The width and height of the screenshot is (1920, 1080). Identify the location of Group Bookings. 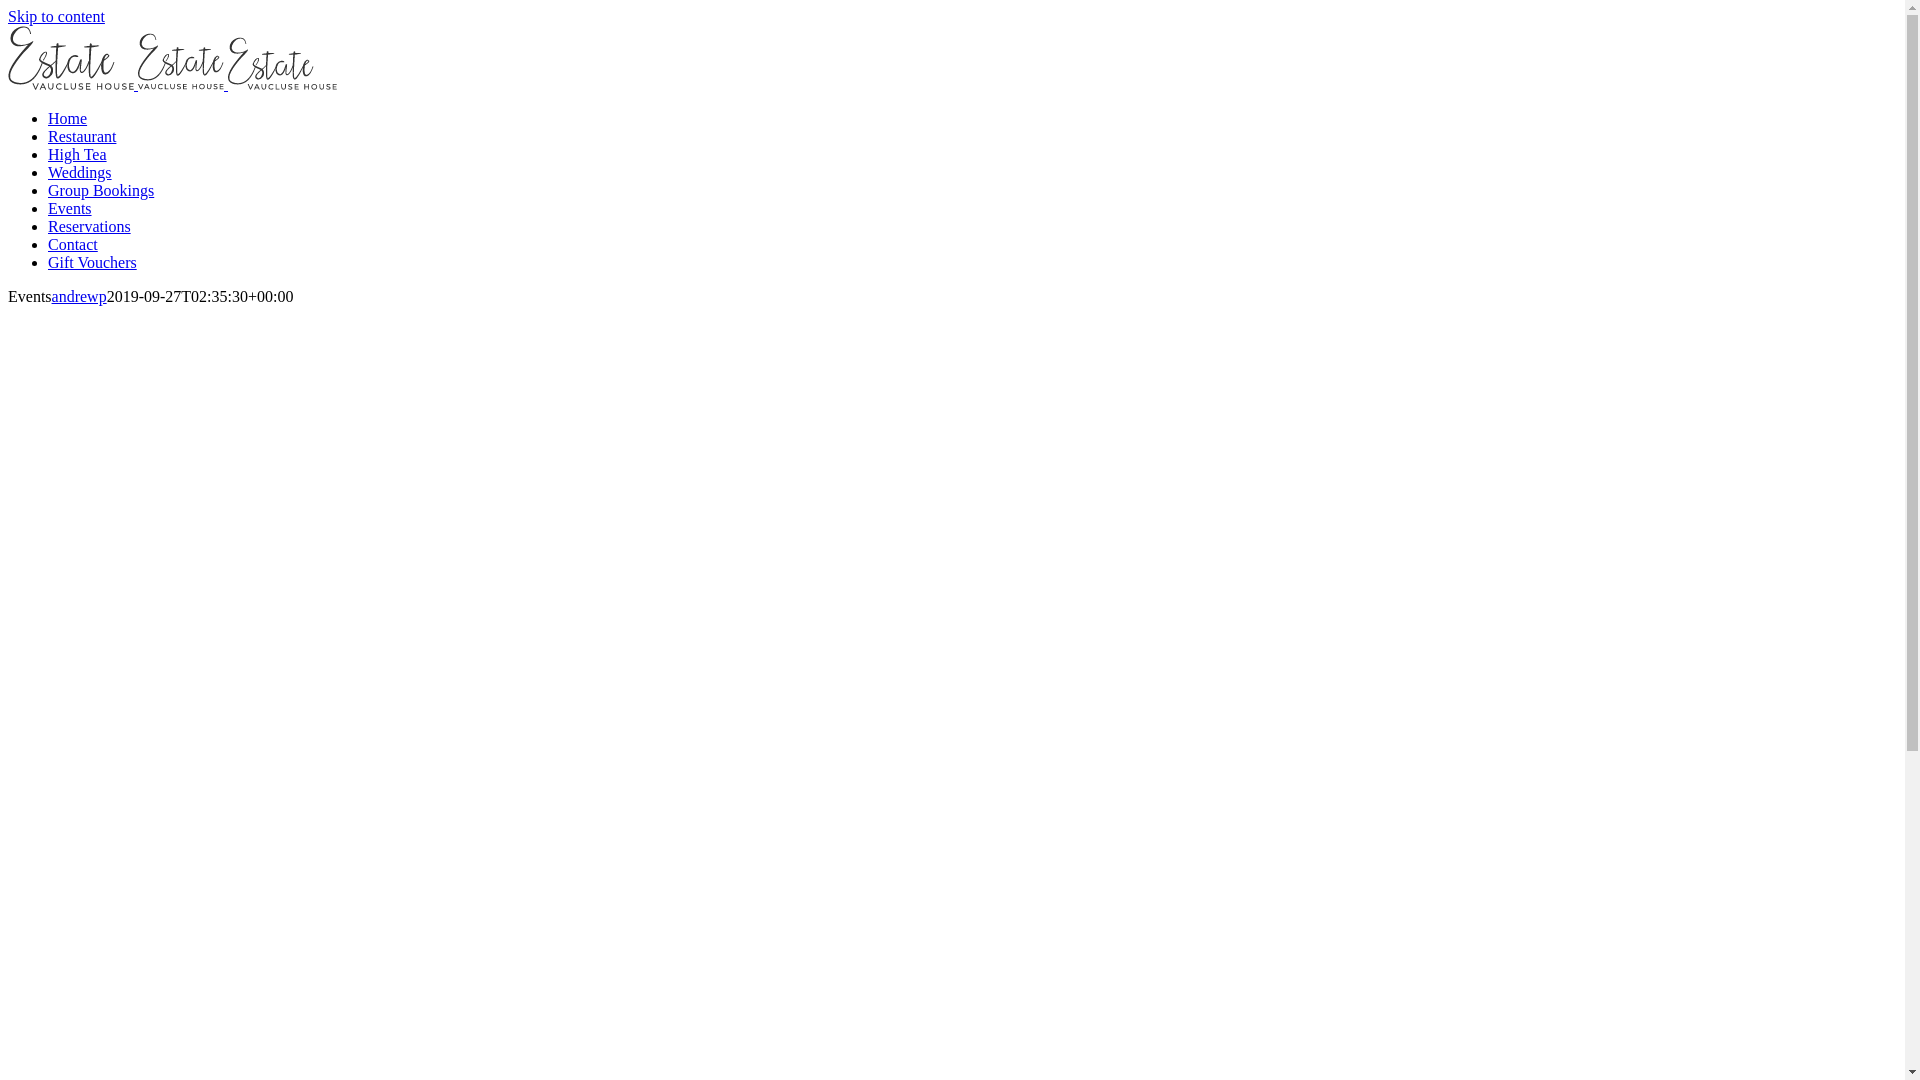
(101, 190).